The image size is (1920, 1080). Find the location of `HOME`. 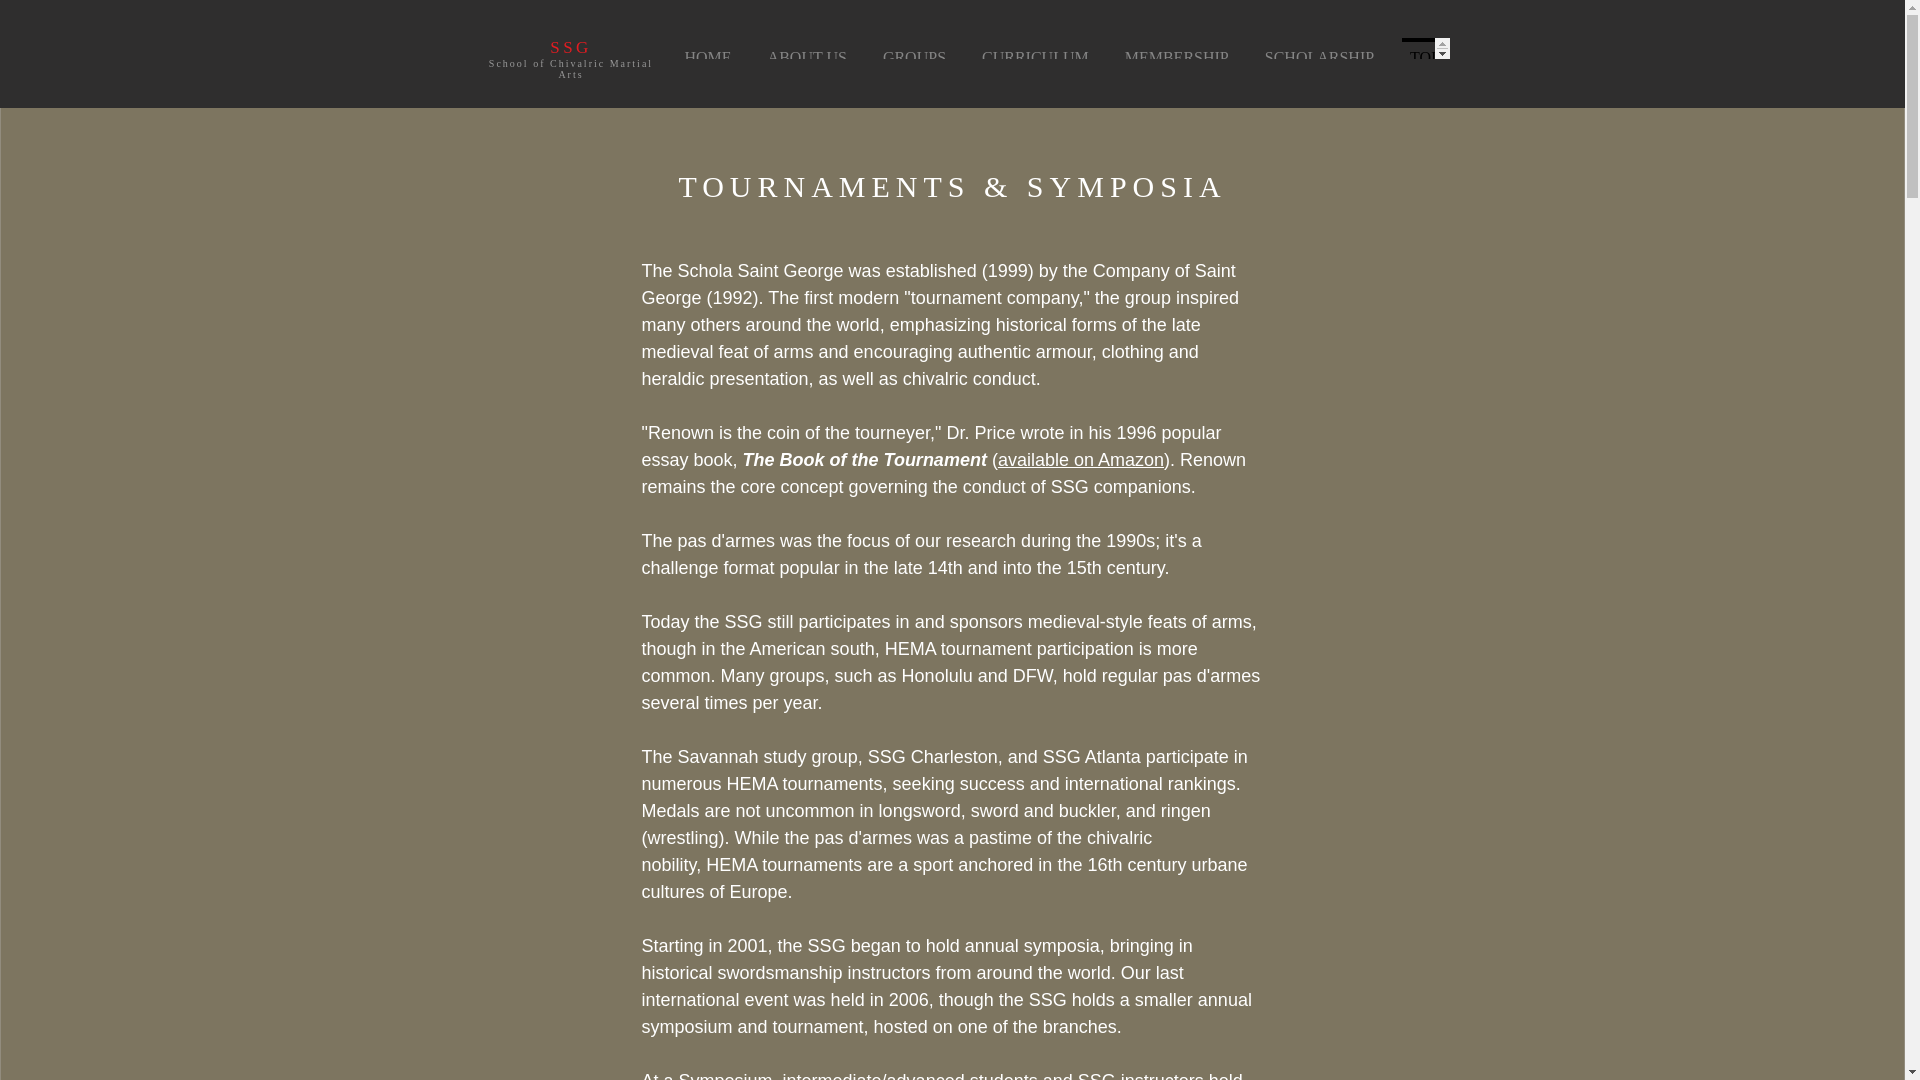

HOME is located at coordinates (707, 48).